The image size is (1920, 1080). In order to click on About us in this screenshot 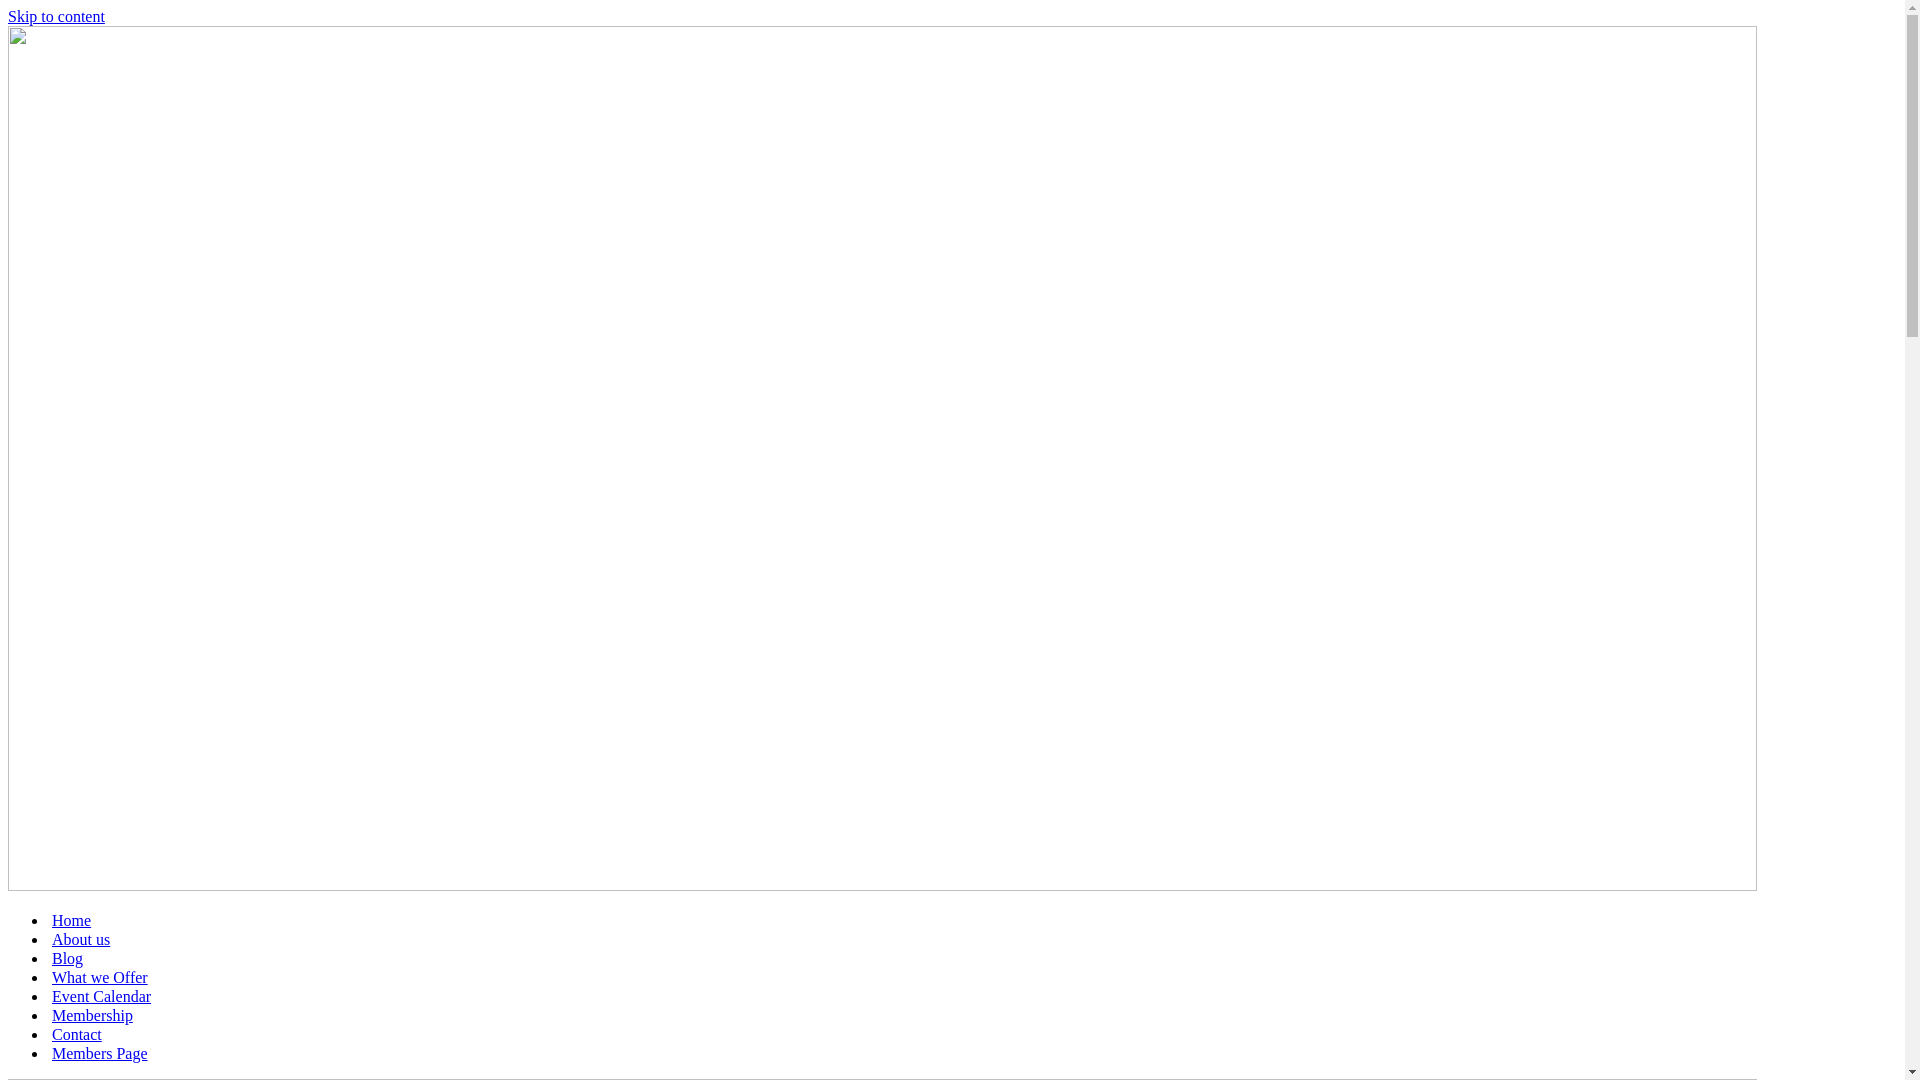, I will do `click(81, 940)`.